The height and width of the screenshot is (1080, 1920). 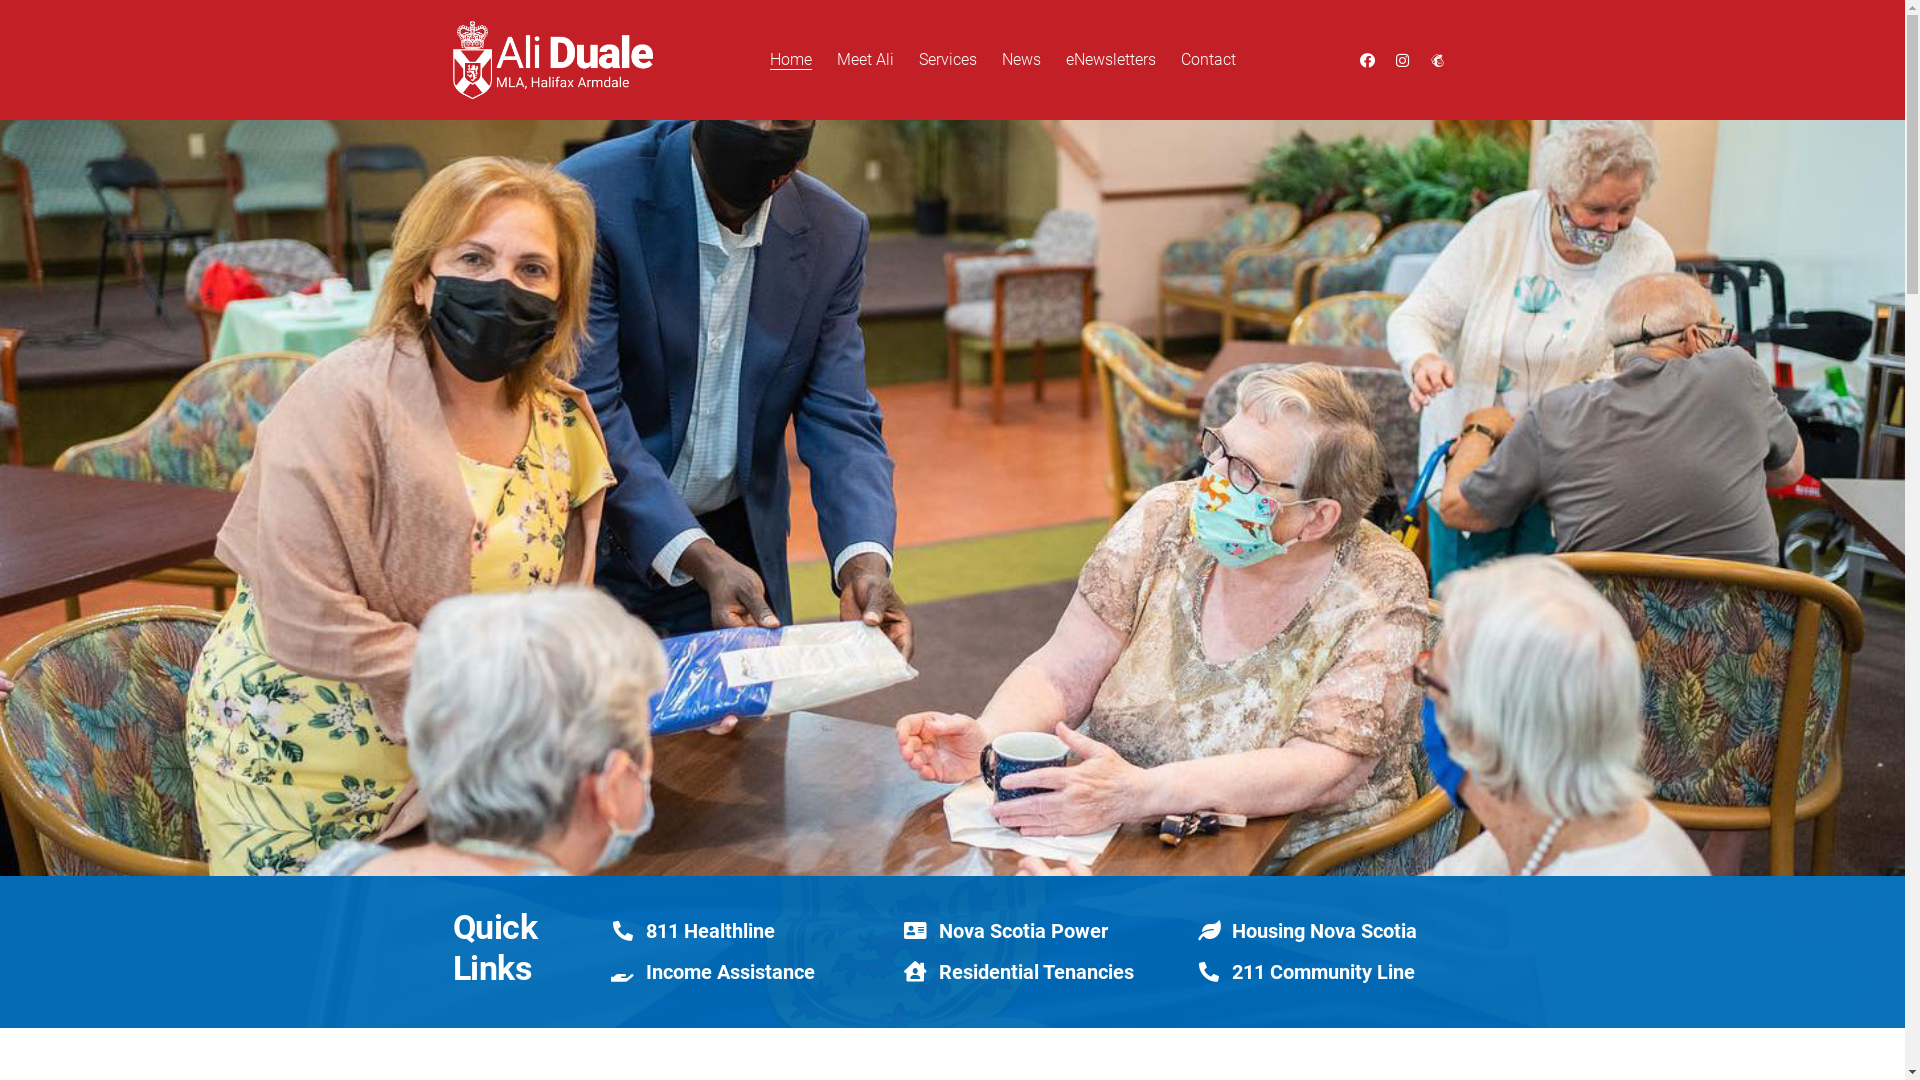 I want to click on Meet Ali, so click(x=864, y=60).